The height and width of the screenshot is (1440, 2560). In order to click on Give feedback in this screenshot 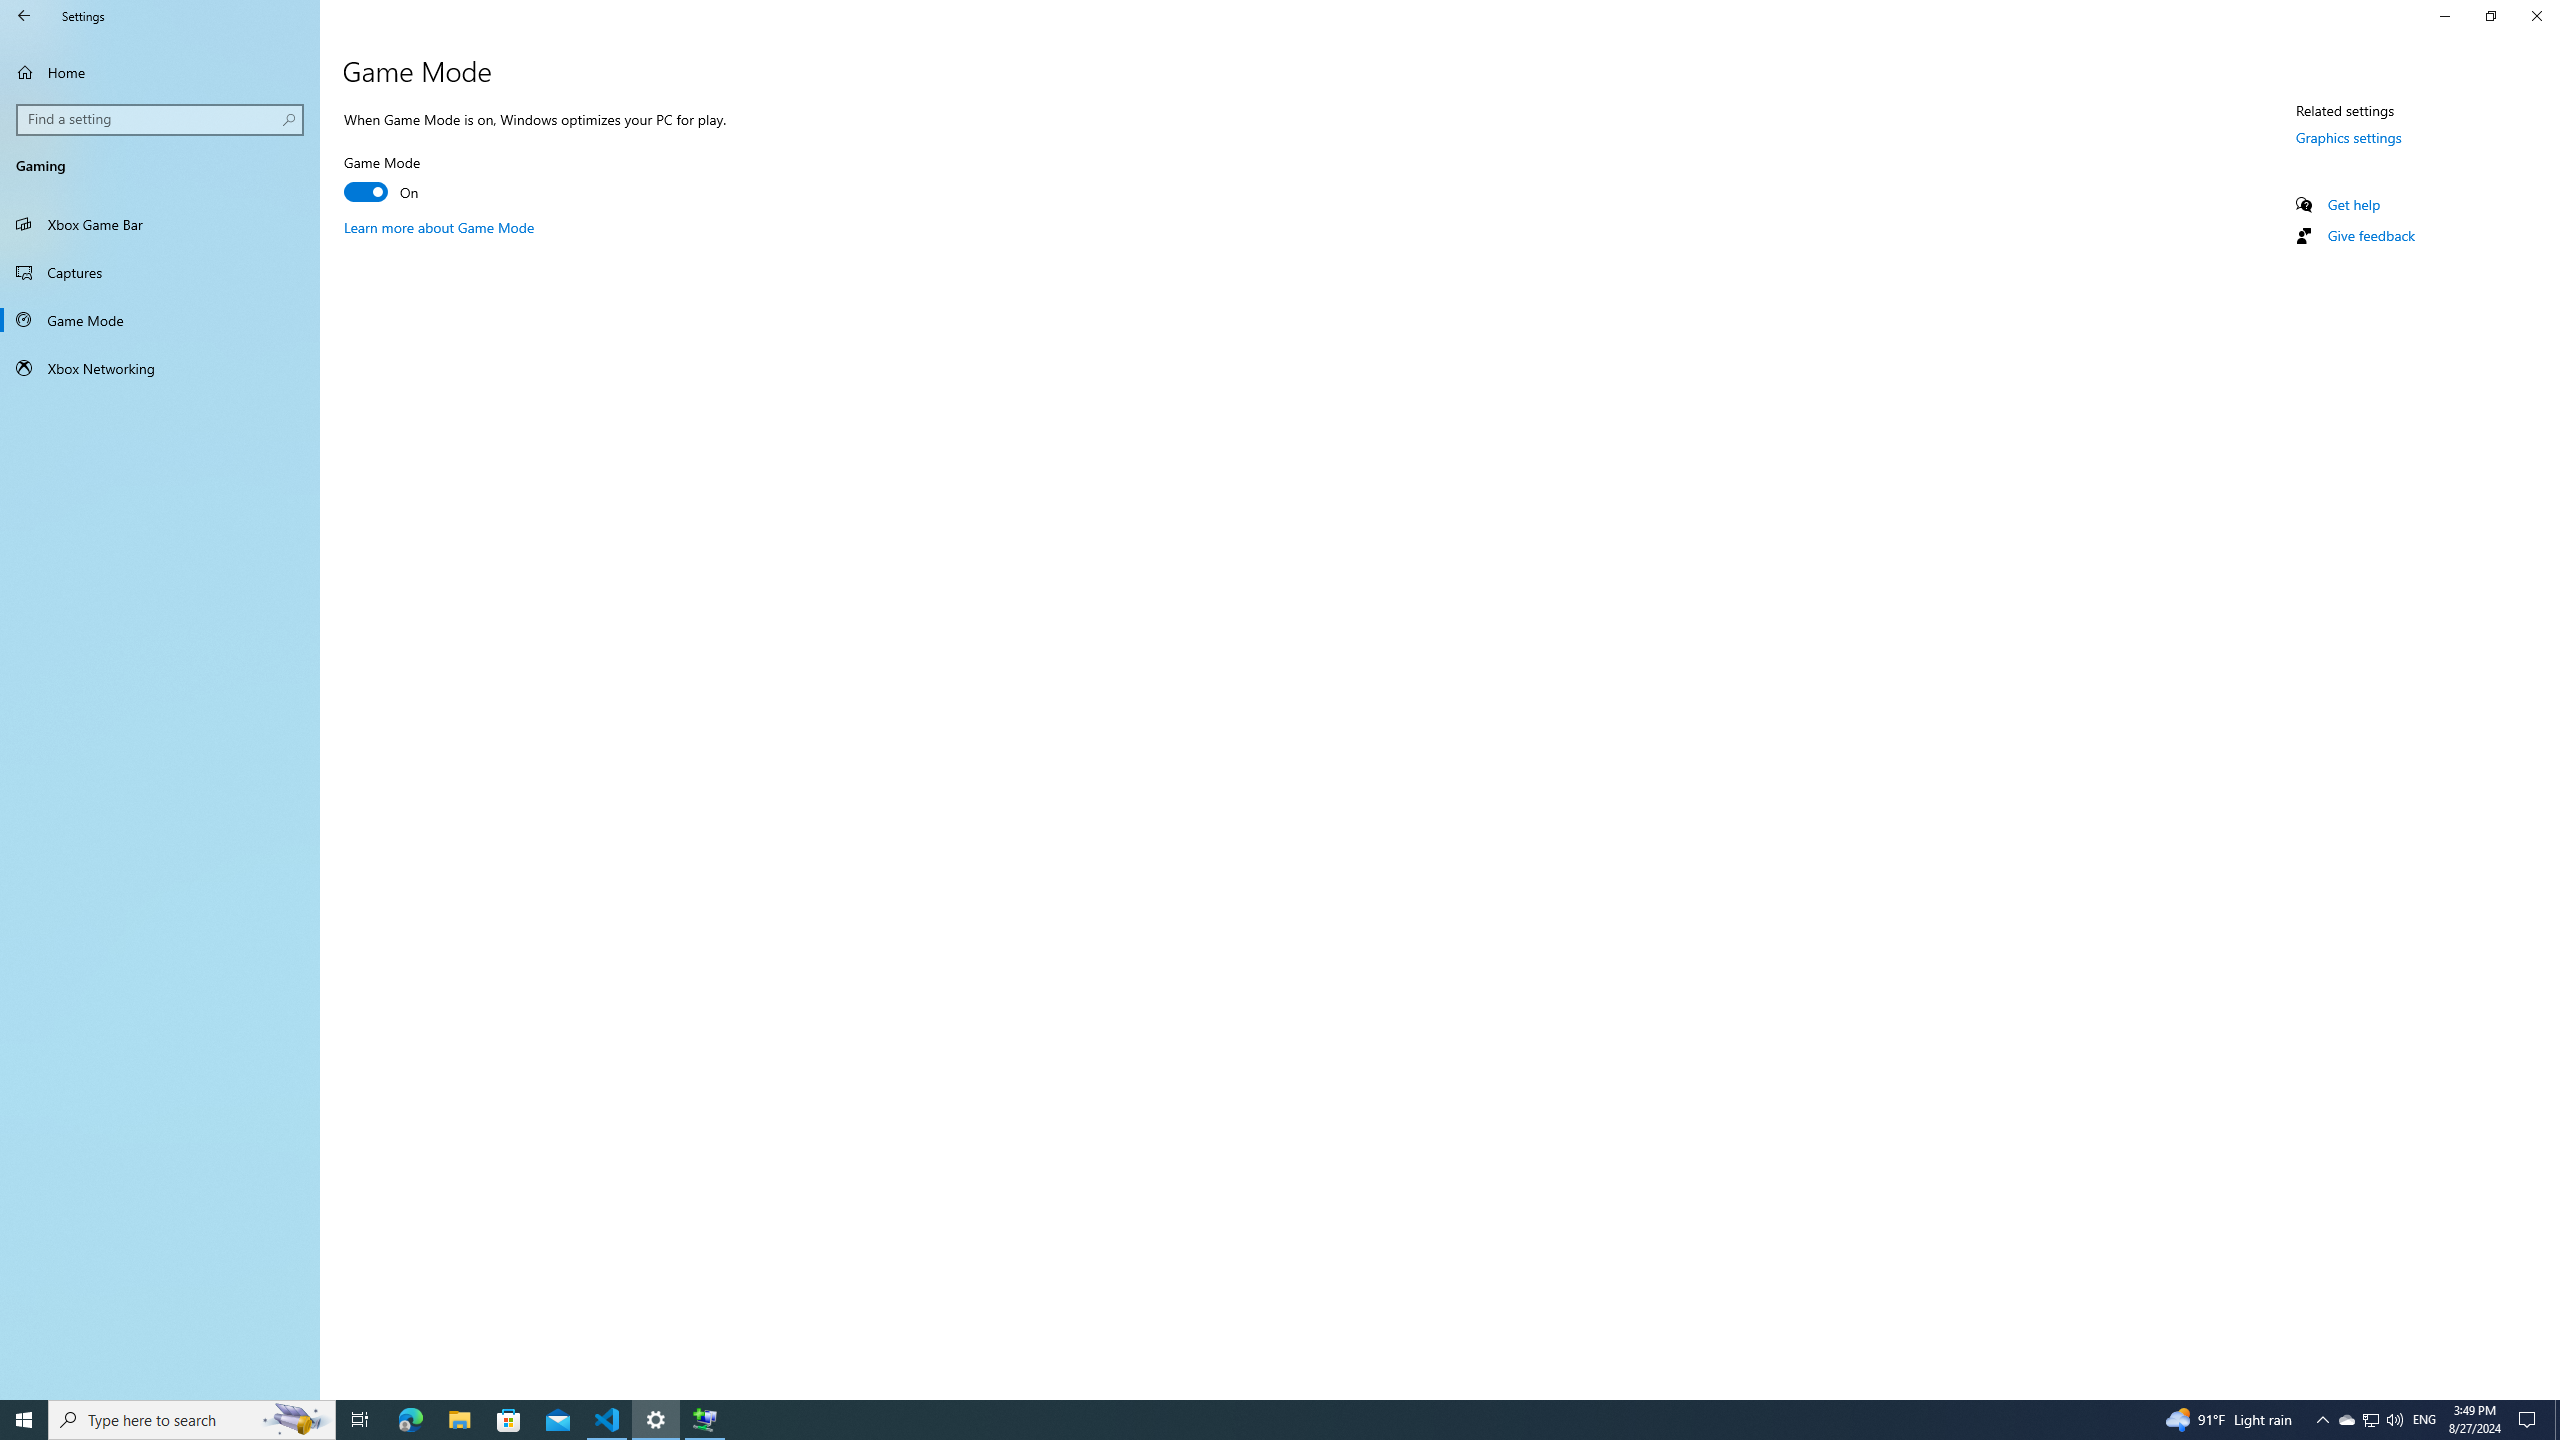, I will do `click(656, 1420)`.